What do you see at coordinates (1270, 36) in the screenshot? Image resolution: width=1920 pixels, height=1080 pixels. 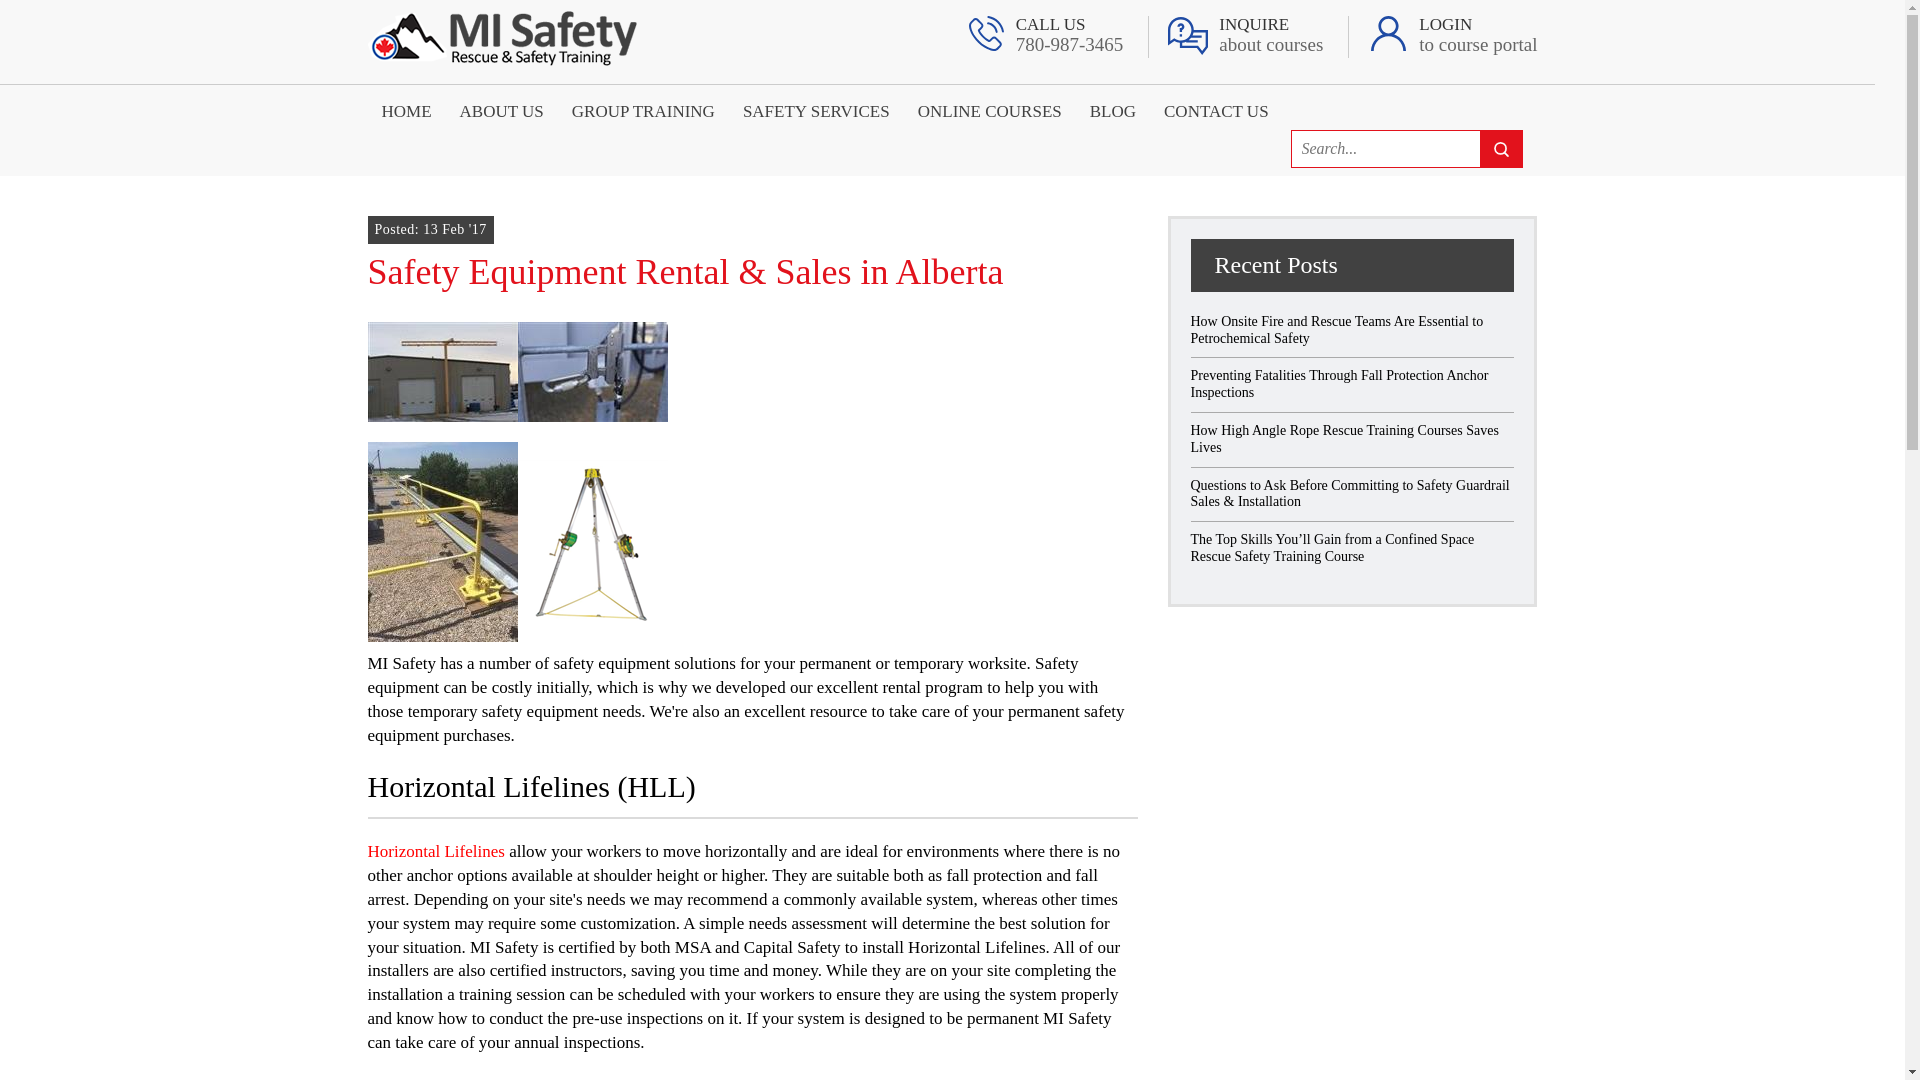 I see `ABOUT US` at bounding box center [1270, 36].